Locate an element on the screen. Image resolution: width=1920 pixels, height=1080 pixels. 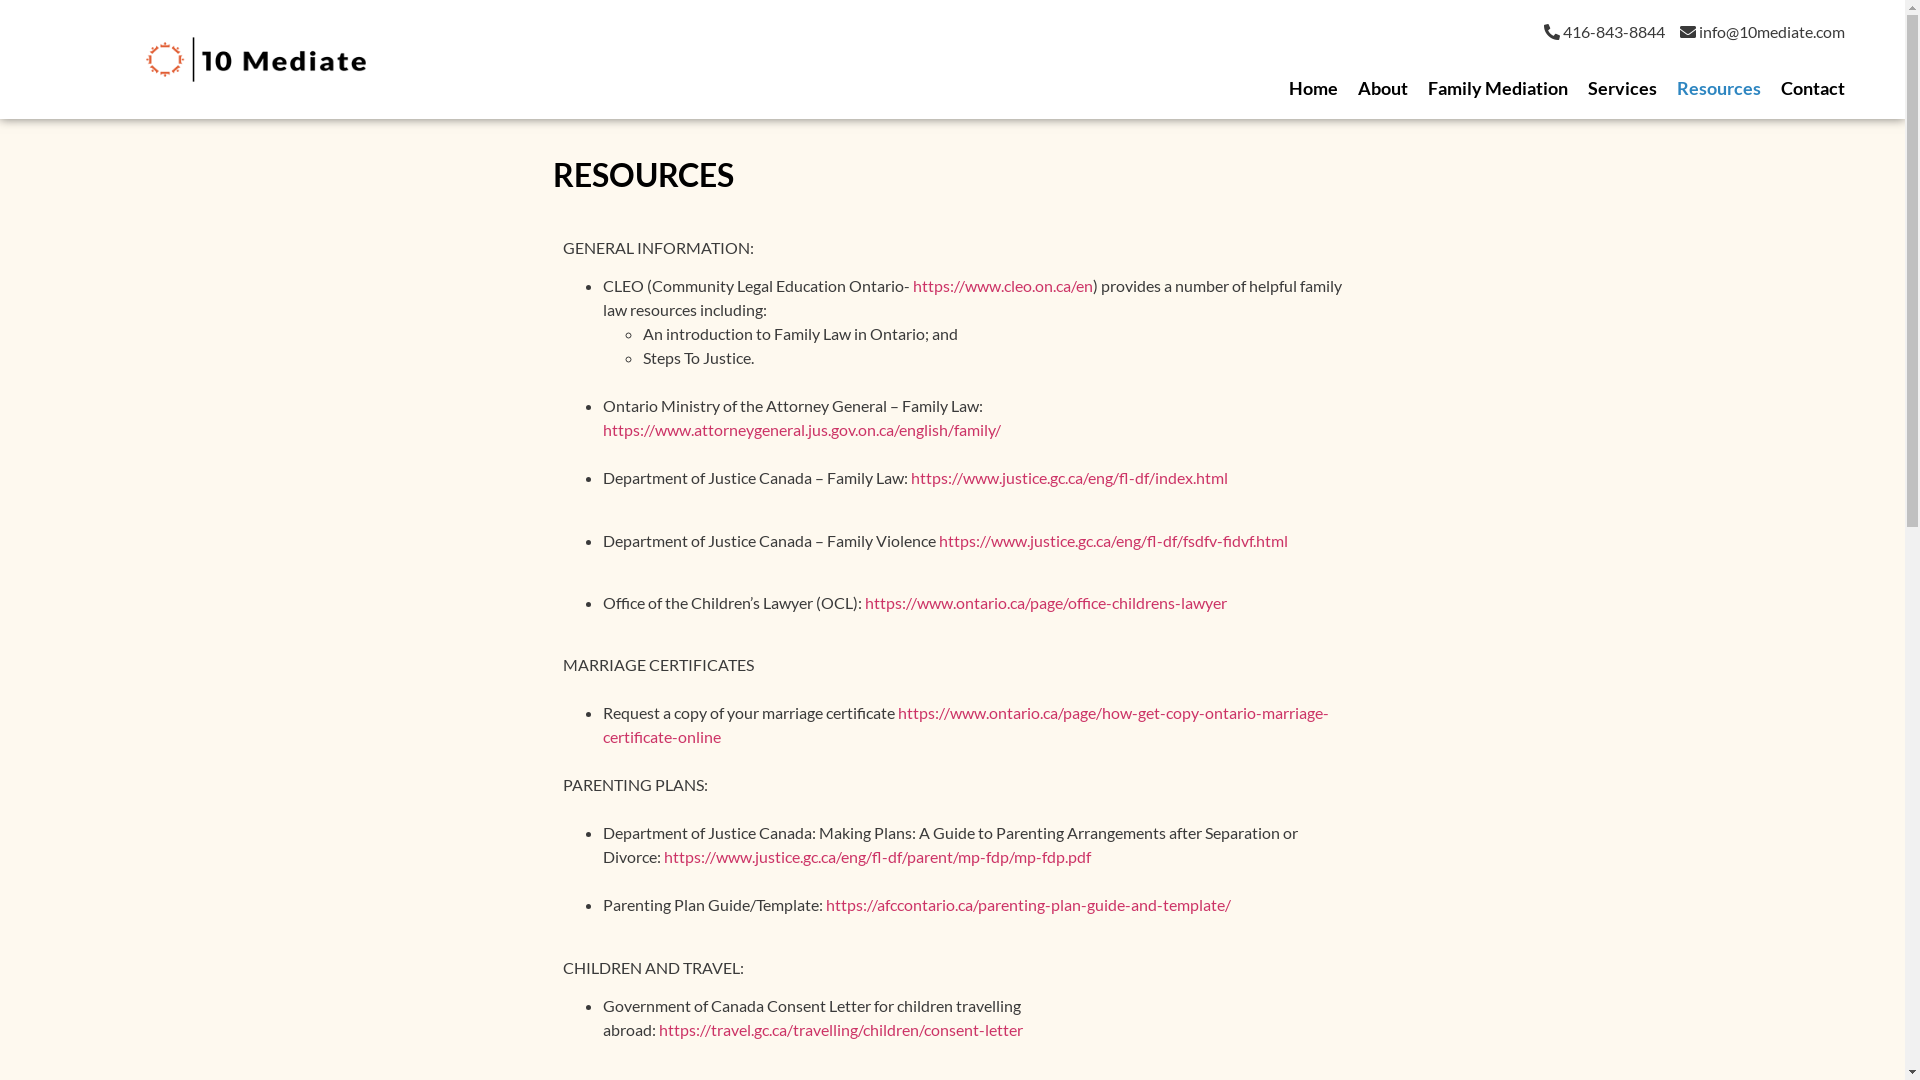
https://www.justice.gc.ca/eng/fl-df/parent/mp-fdp/mp-fdp.pdf is located at coordinates (878, 856).